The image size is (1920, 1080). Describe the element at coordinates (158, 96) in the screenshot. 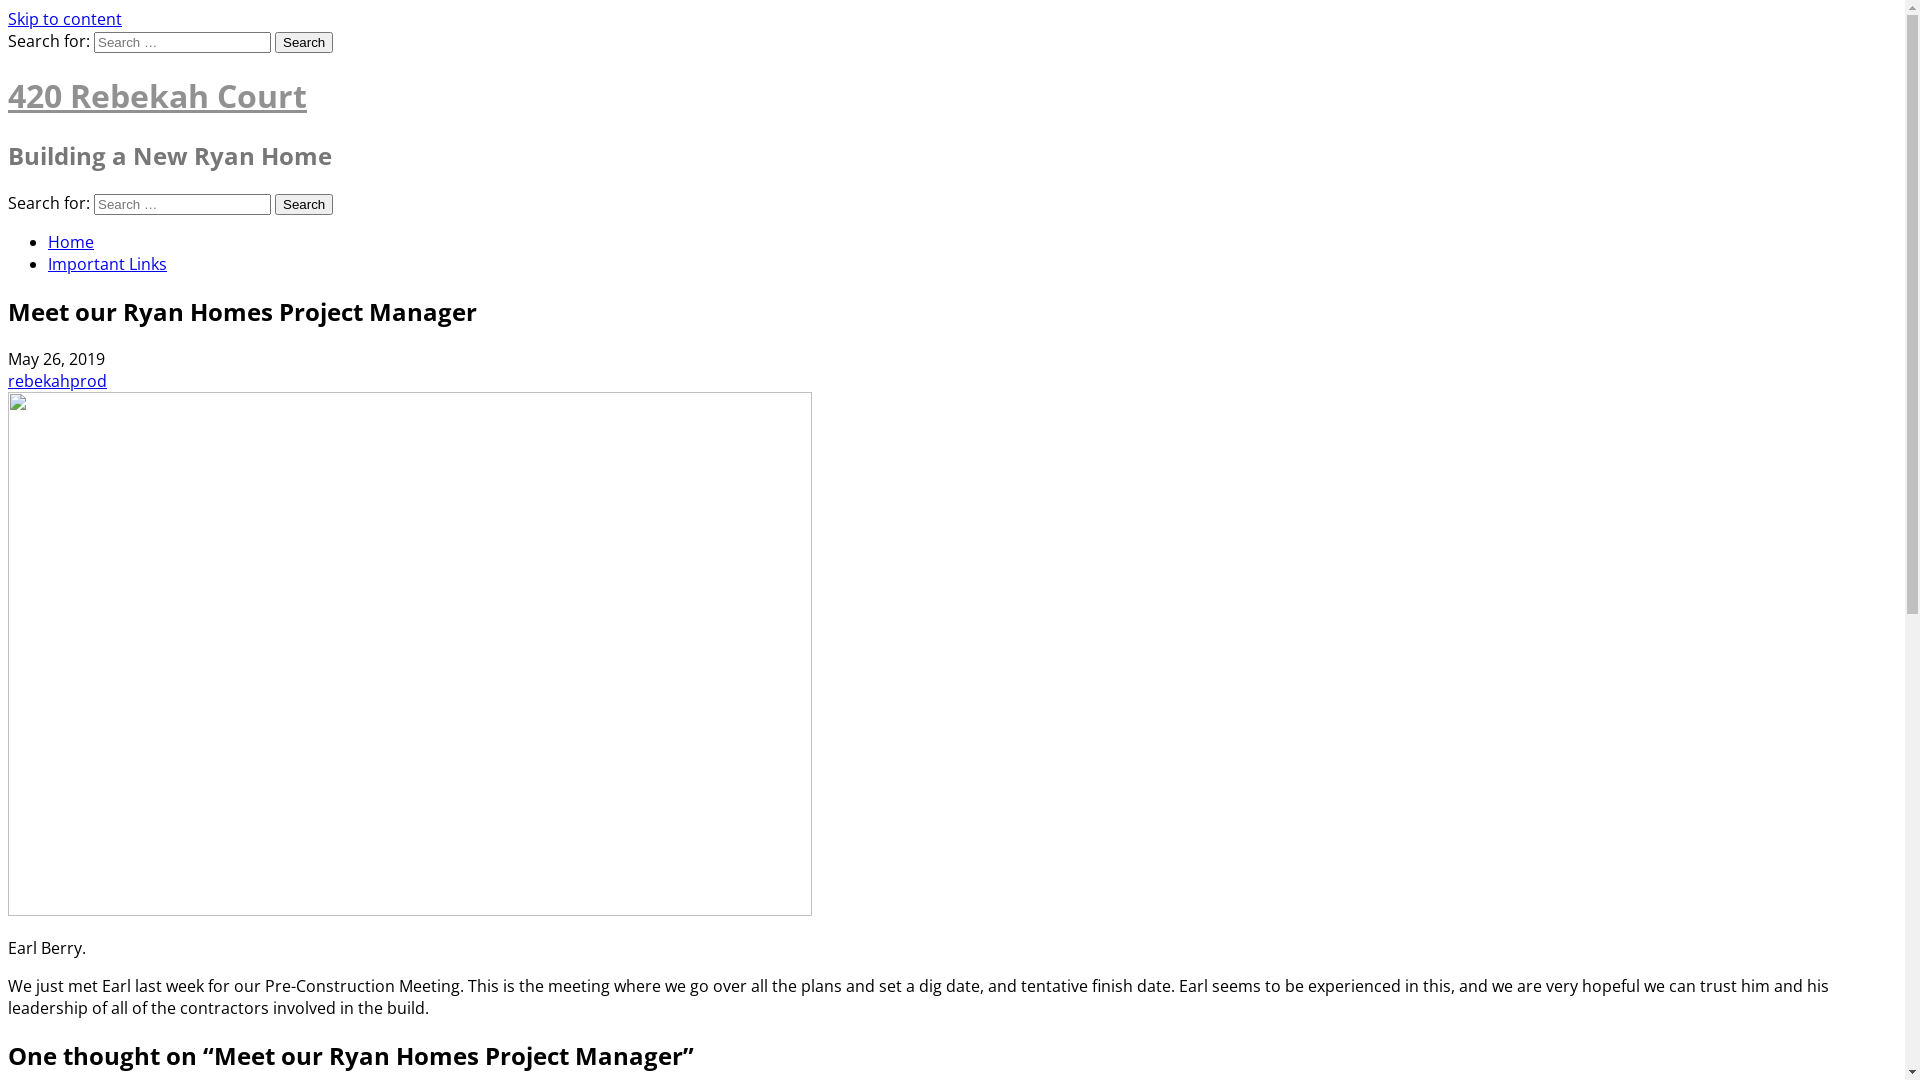

I see `420 Rebekah Court` at that location.